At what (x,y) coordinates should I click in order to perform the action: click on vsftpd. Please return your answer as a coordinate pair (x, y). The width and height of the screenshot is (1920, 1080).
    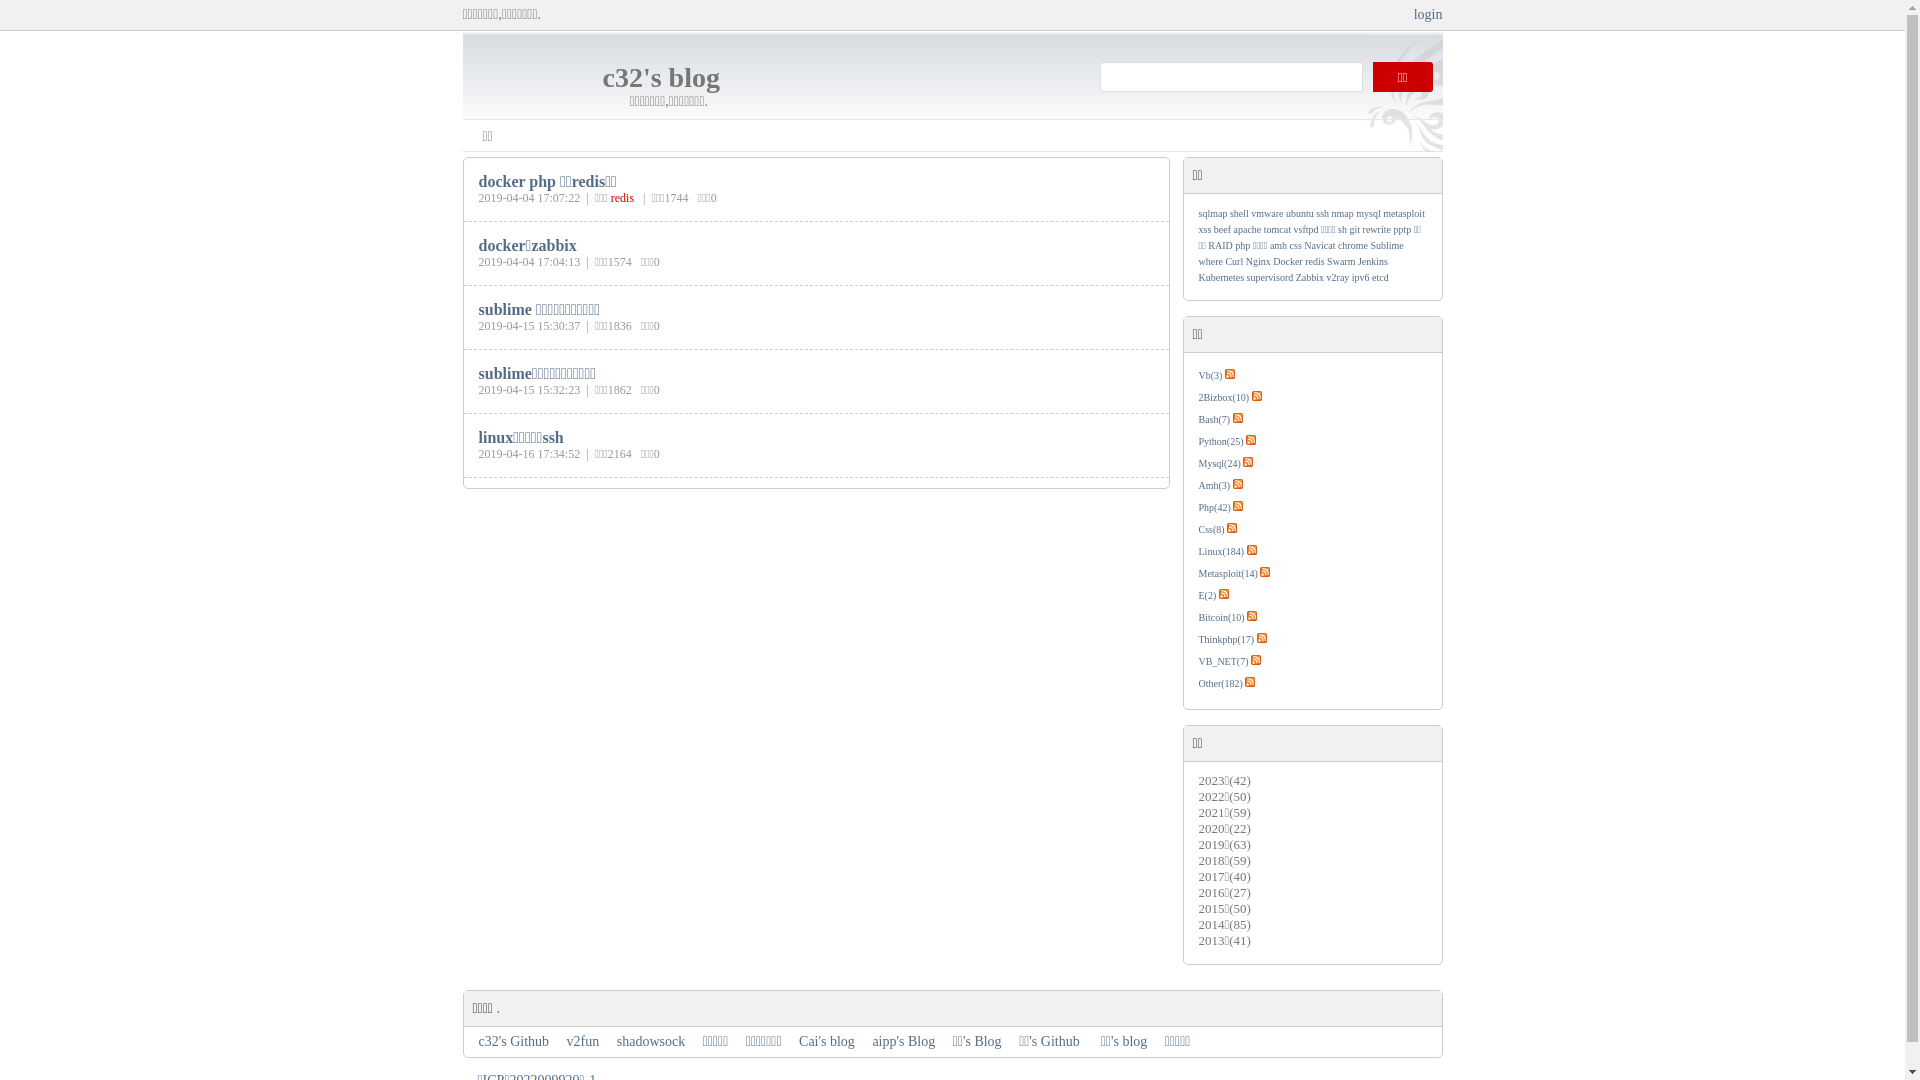
    Looking at the image, I should click on (1306, 230).